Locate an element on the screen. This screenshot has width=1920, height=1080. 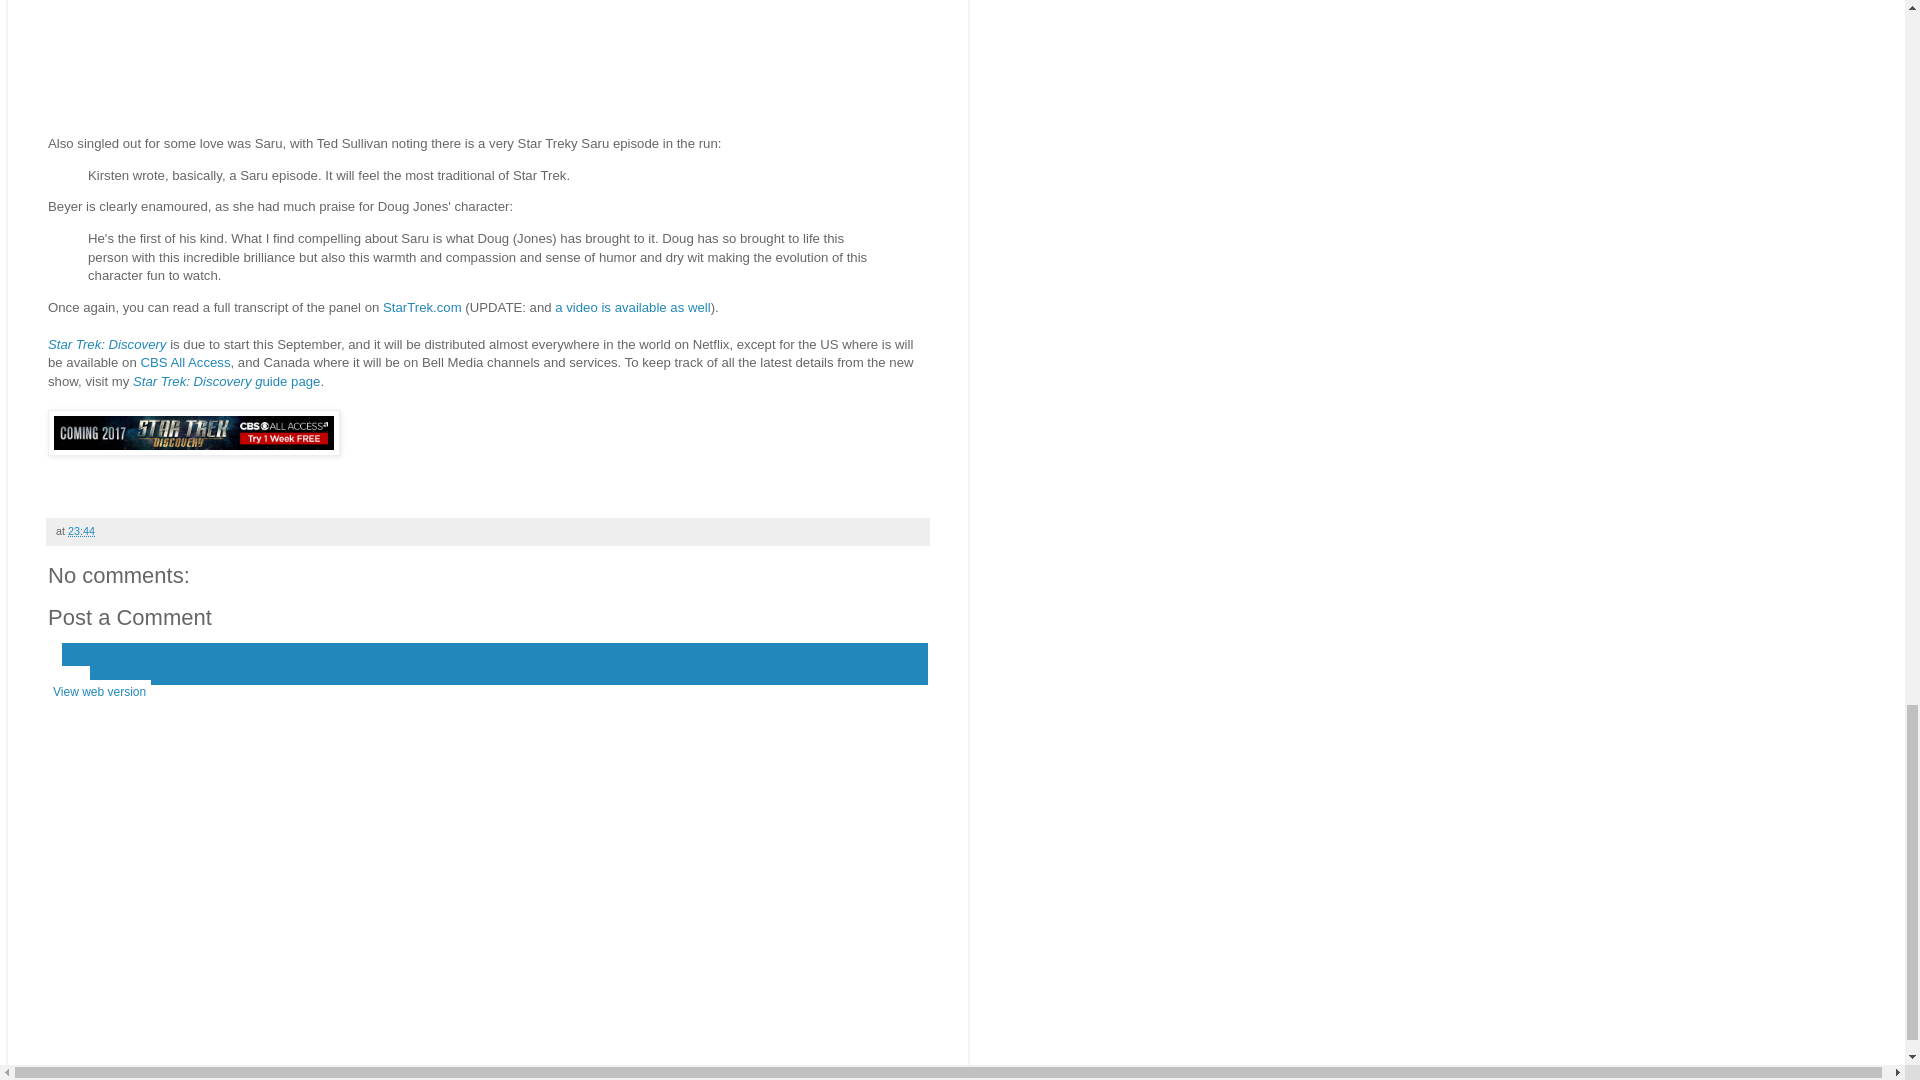
CBS All Access is located at coordinates (185, 362).